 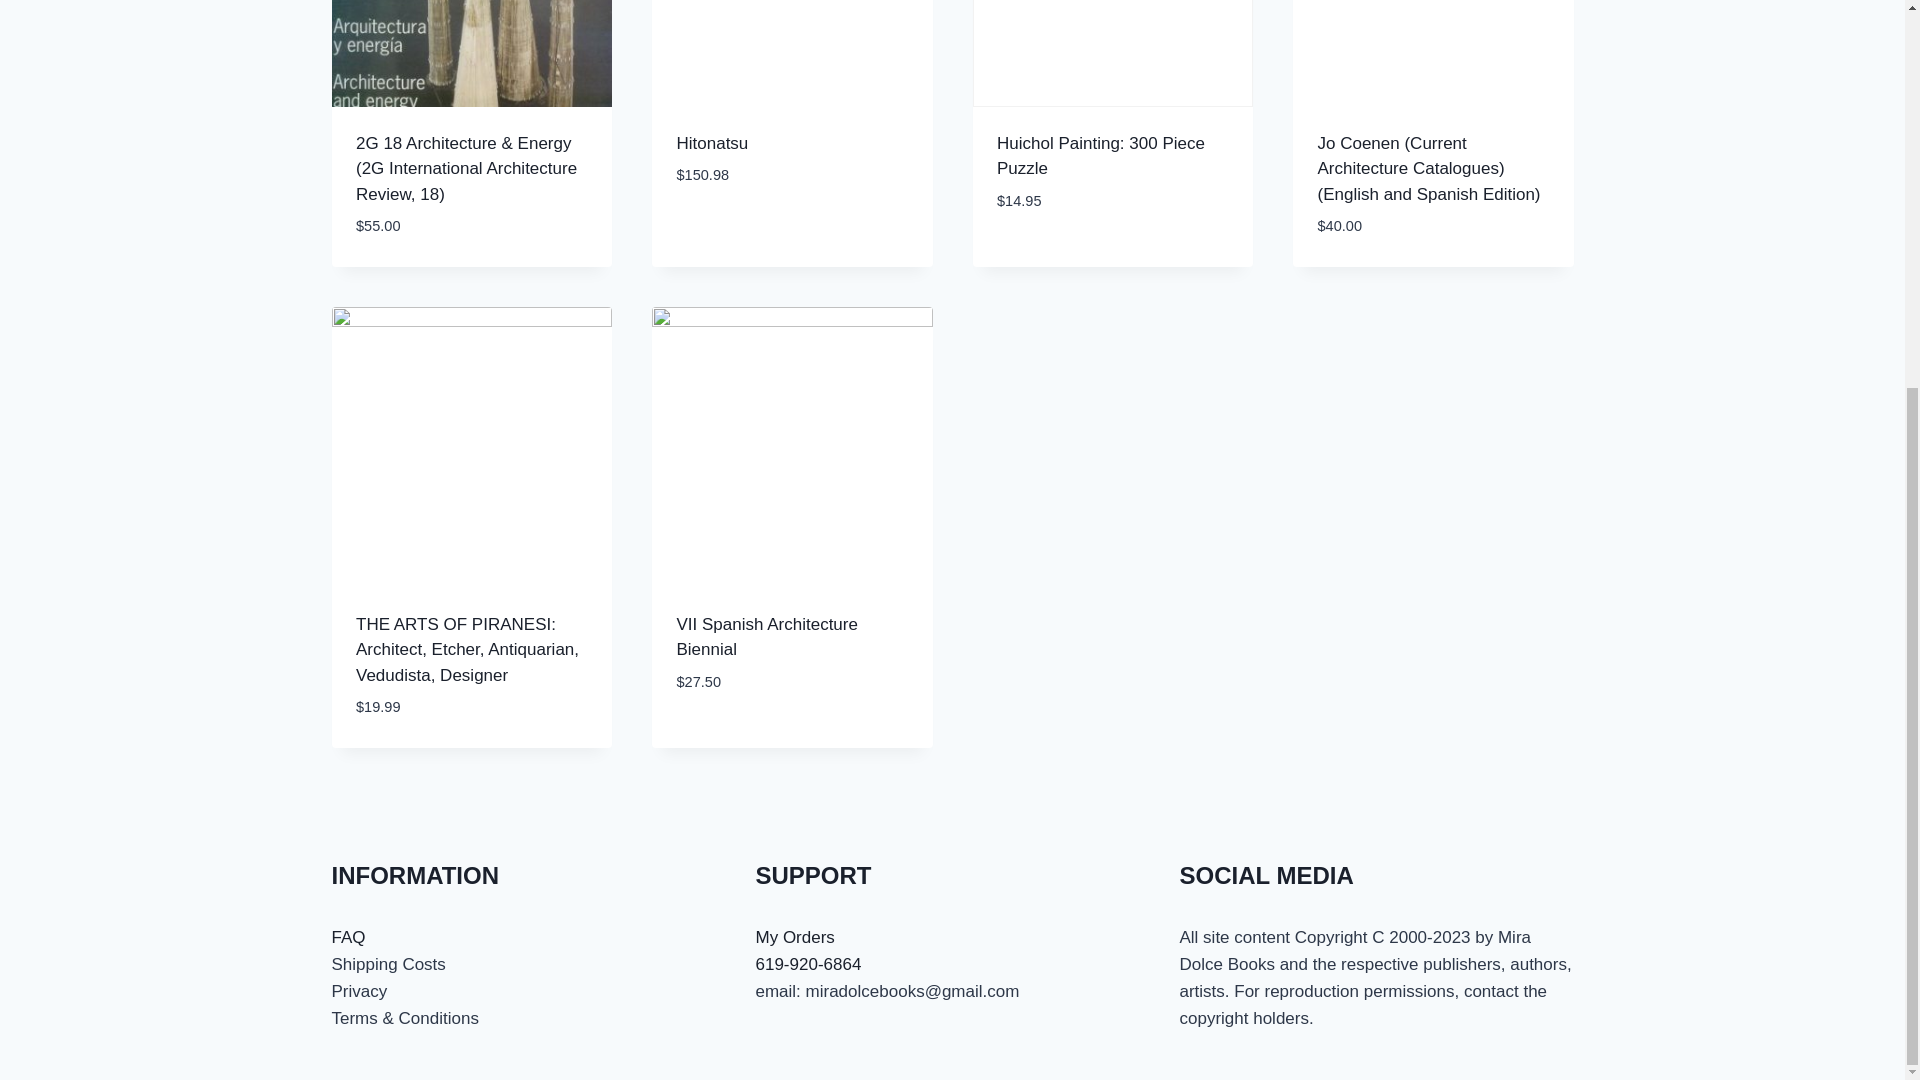 I want to click on VII Spanish Architecture Biennial, so click(x=766, y=636).